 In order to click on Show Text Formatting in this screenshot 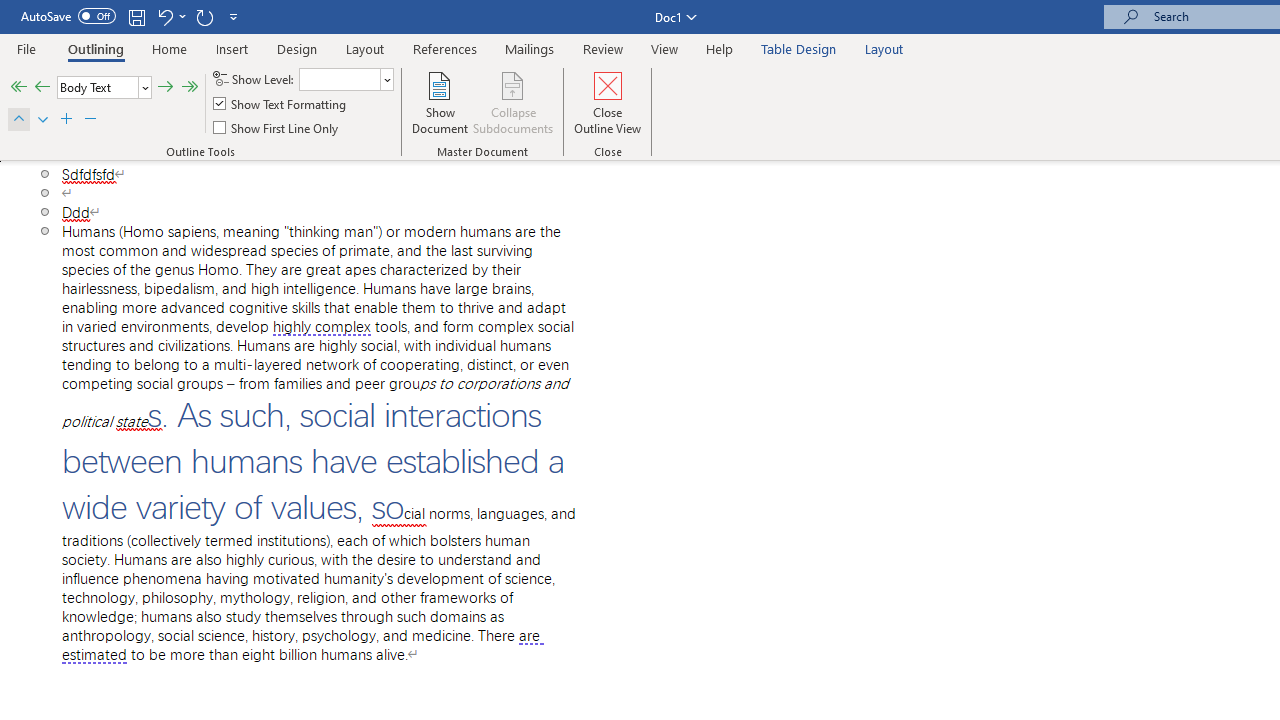, I will do `click(281, 104)`.